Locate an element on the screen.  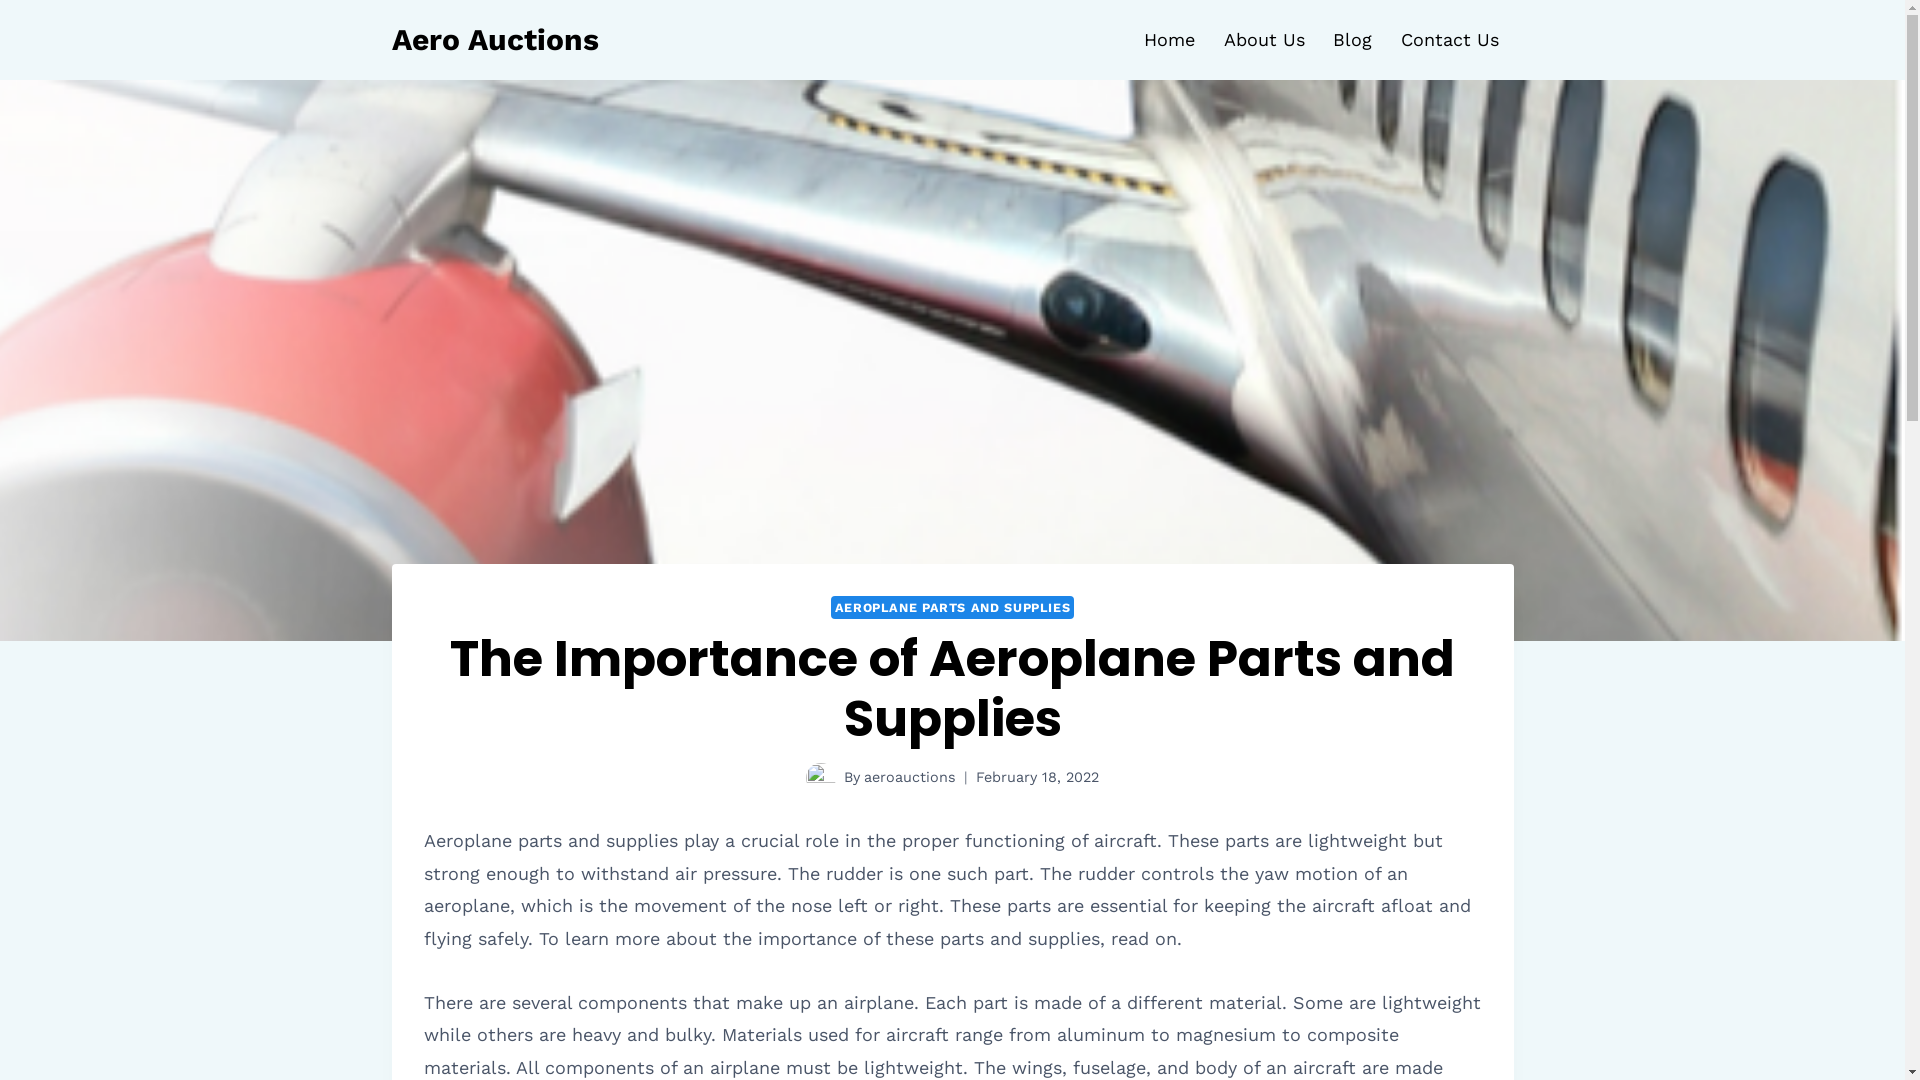
Home is located at coordinates (1169, 40).